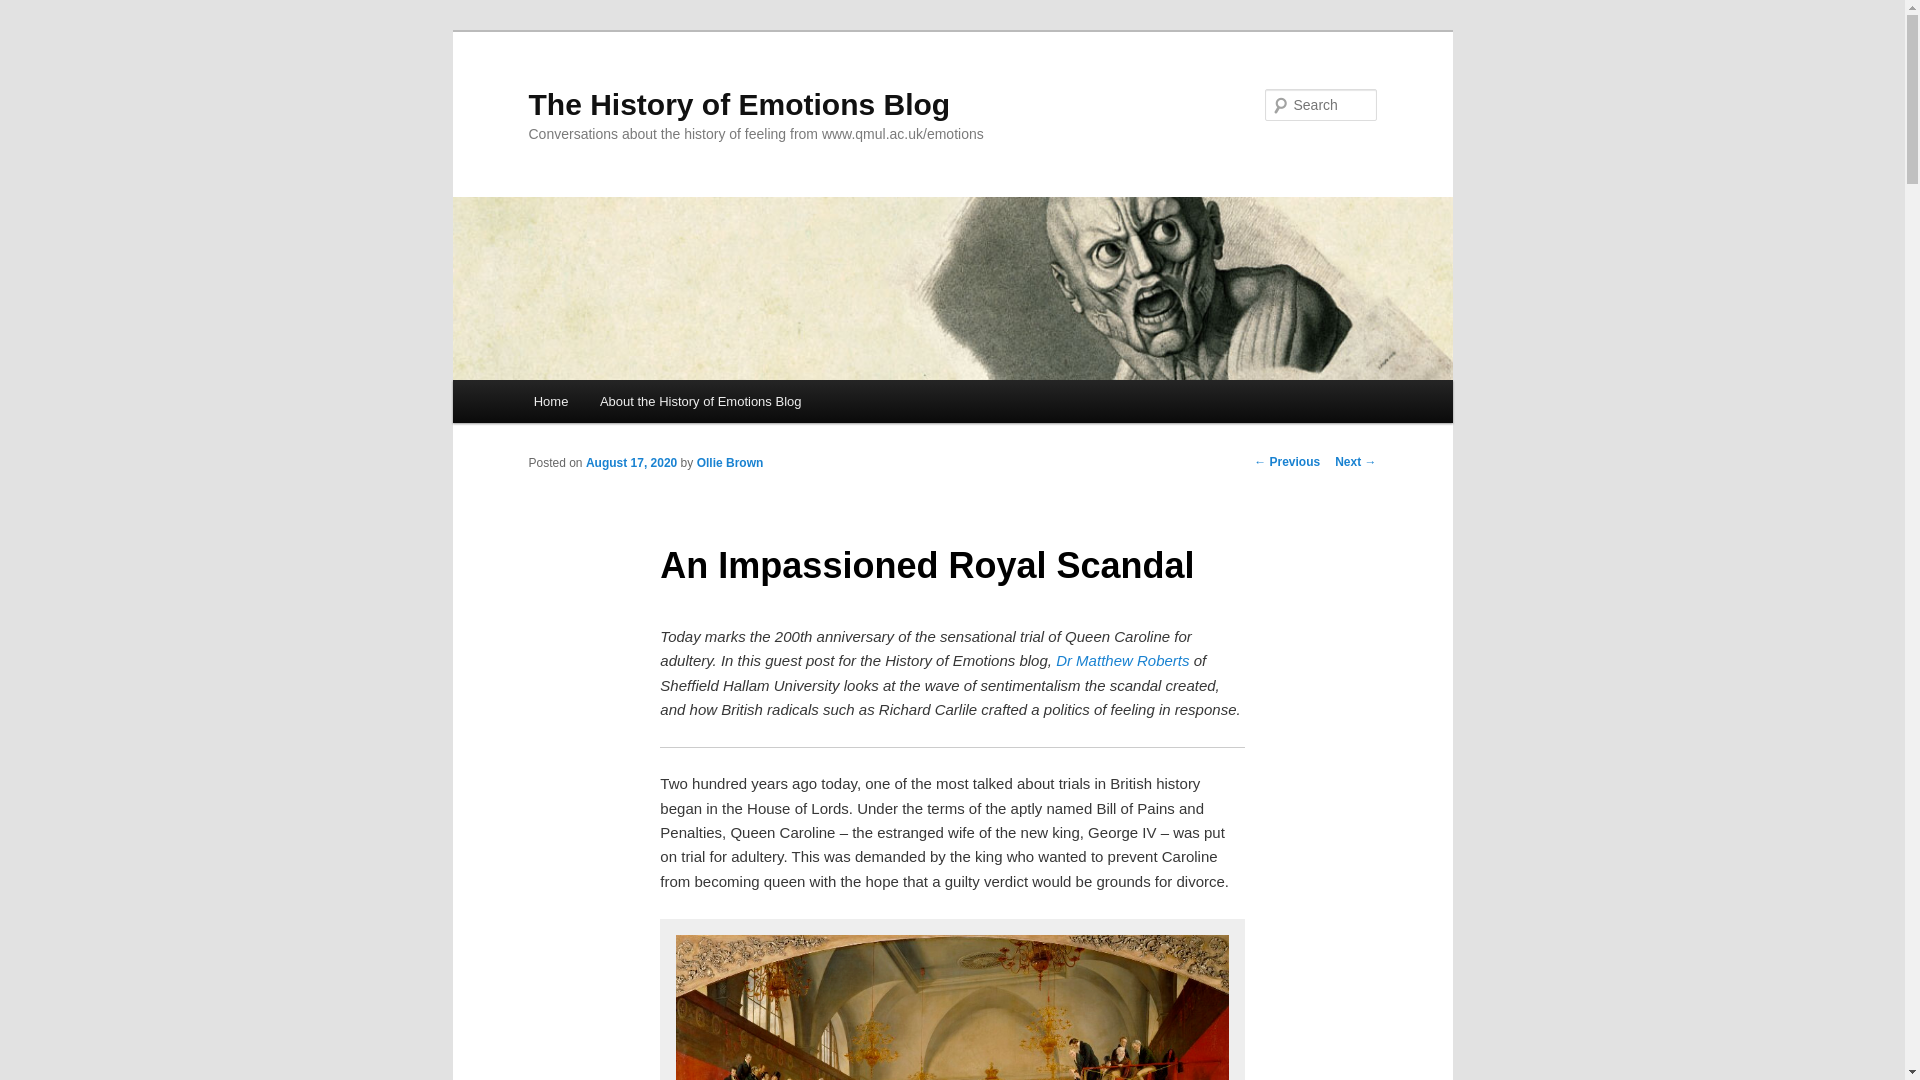 The image size is (1920, 1080). What do you see at coordinates (730, 462) in the screenshot?
I see `Ollie Brown` at bounding box center [730, 462].